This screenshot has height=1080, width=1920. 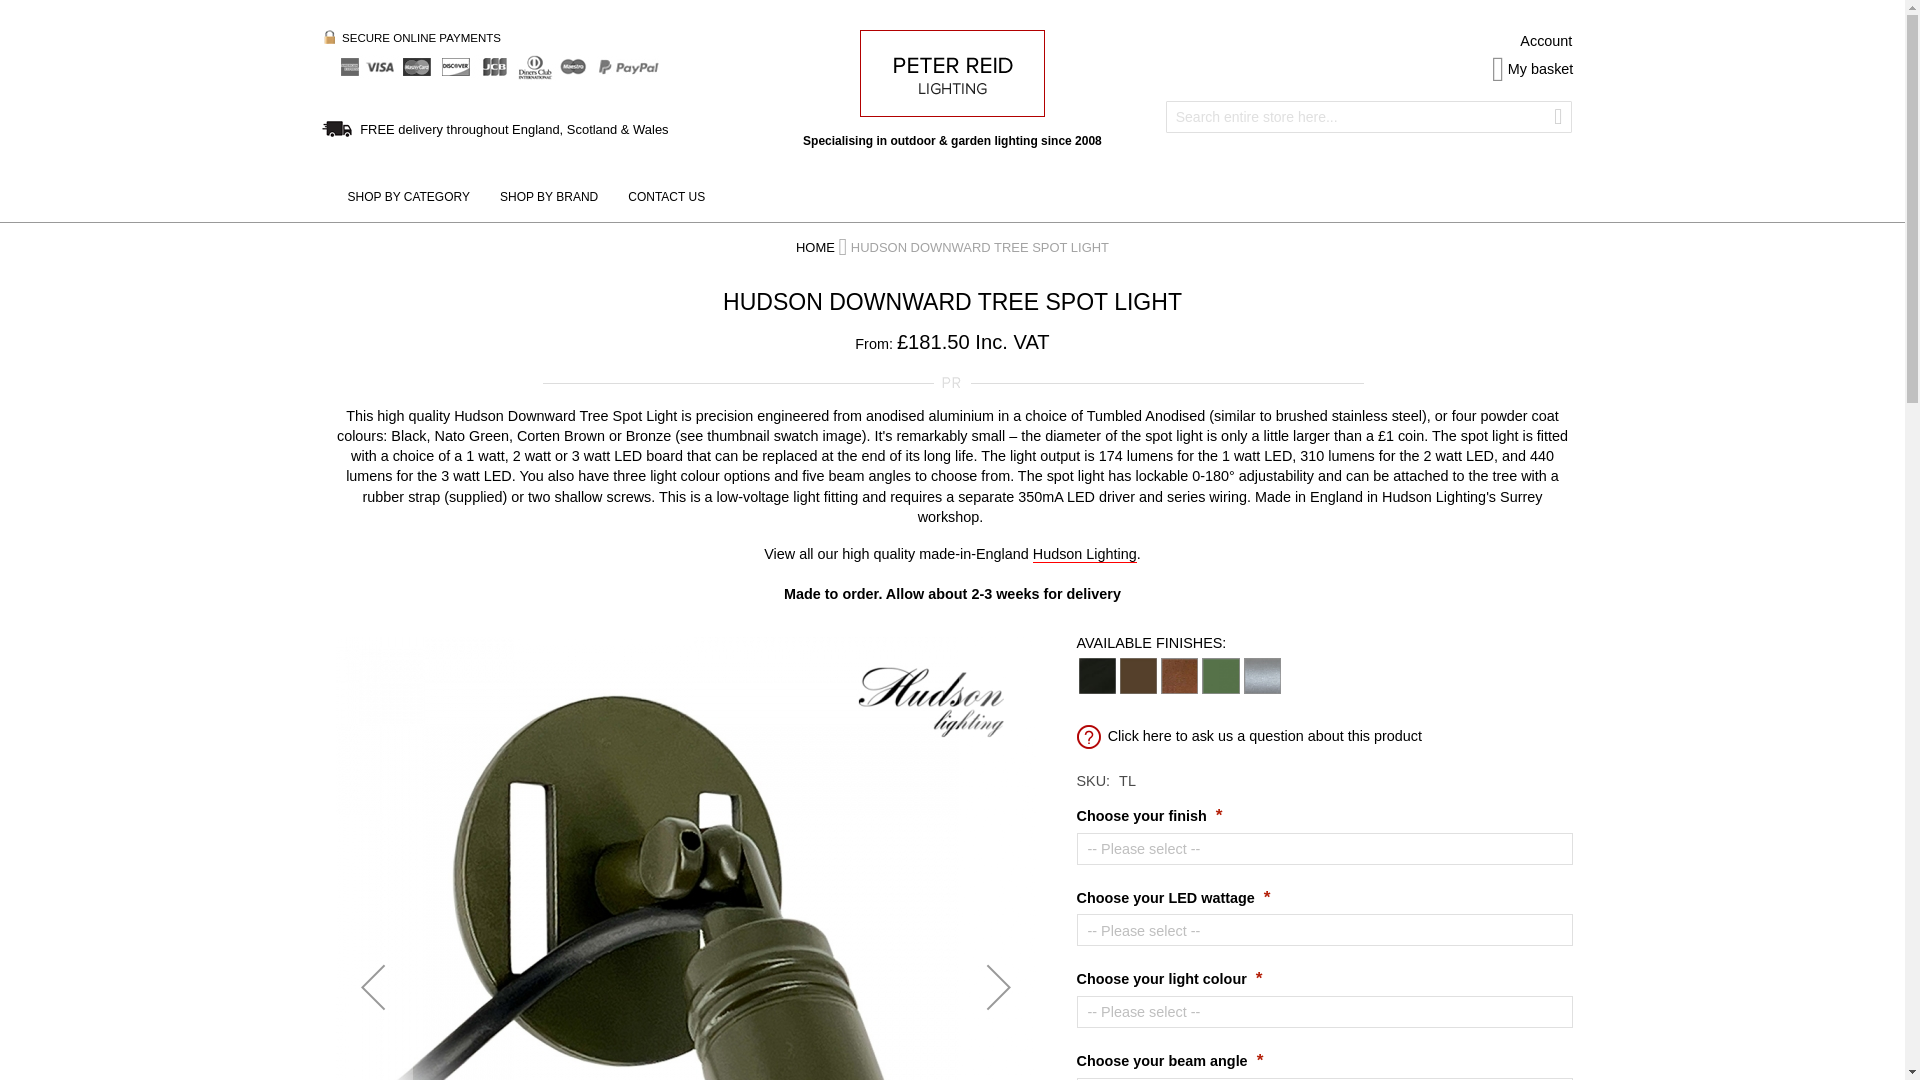 I want to click on Go to Home Page, so click(x=816, y=246).